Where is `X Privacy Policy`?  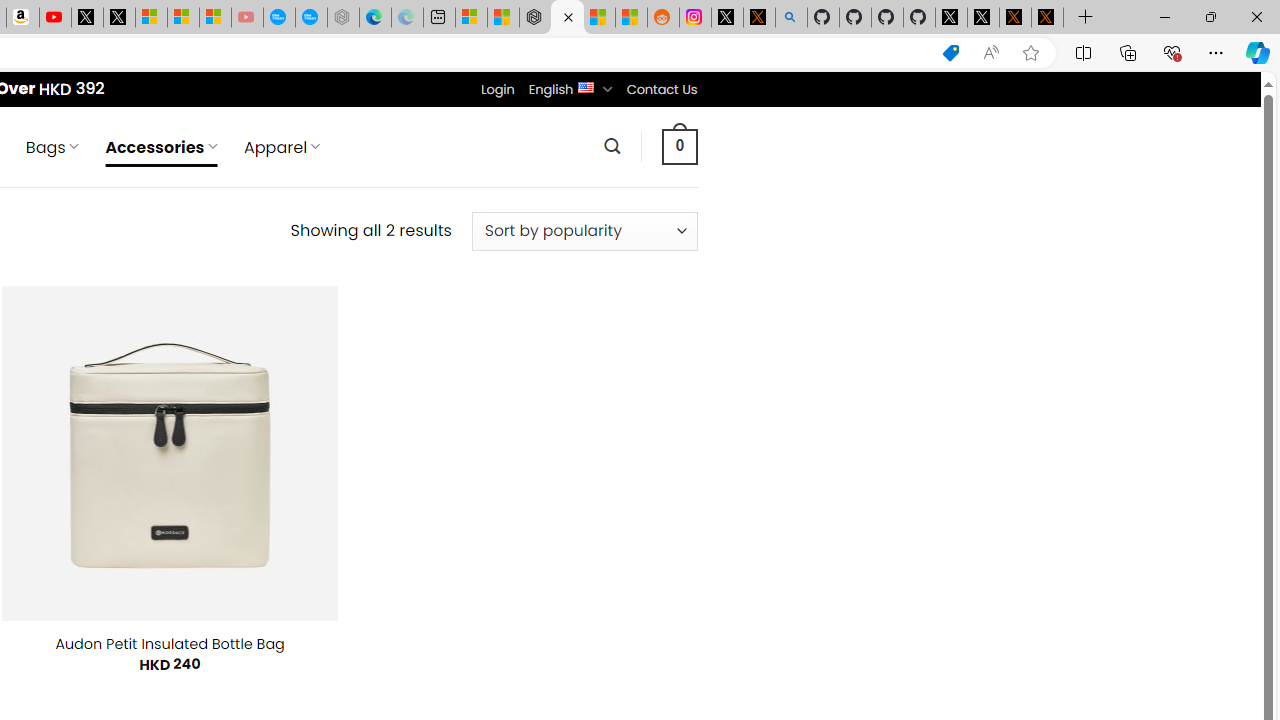 X Privacy Policy is located at coordinates (1047, 18).